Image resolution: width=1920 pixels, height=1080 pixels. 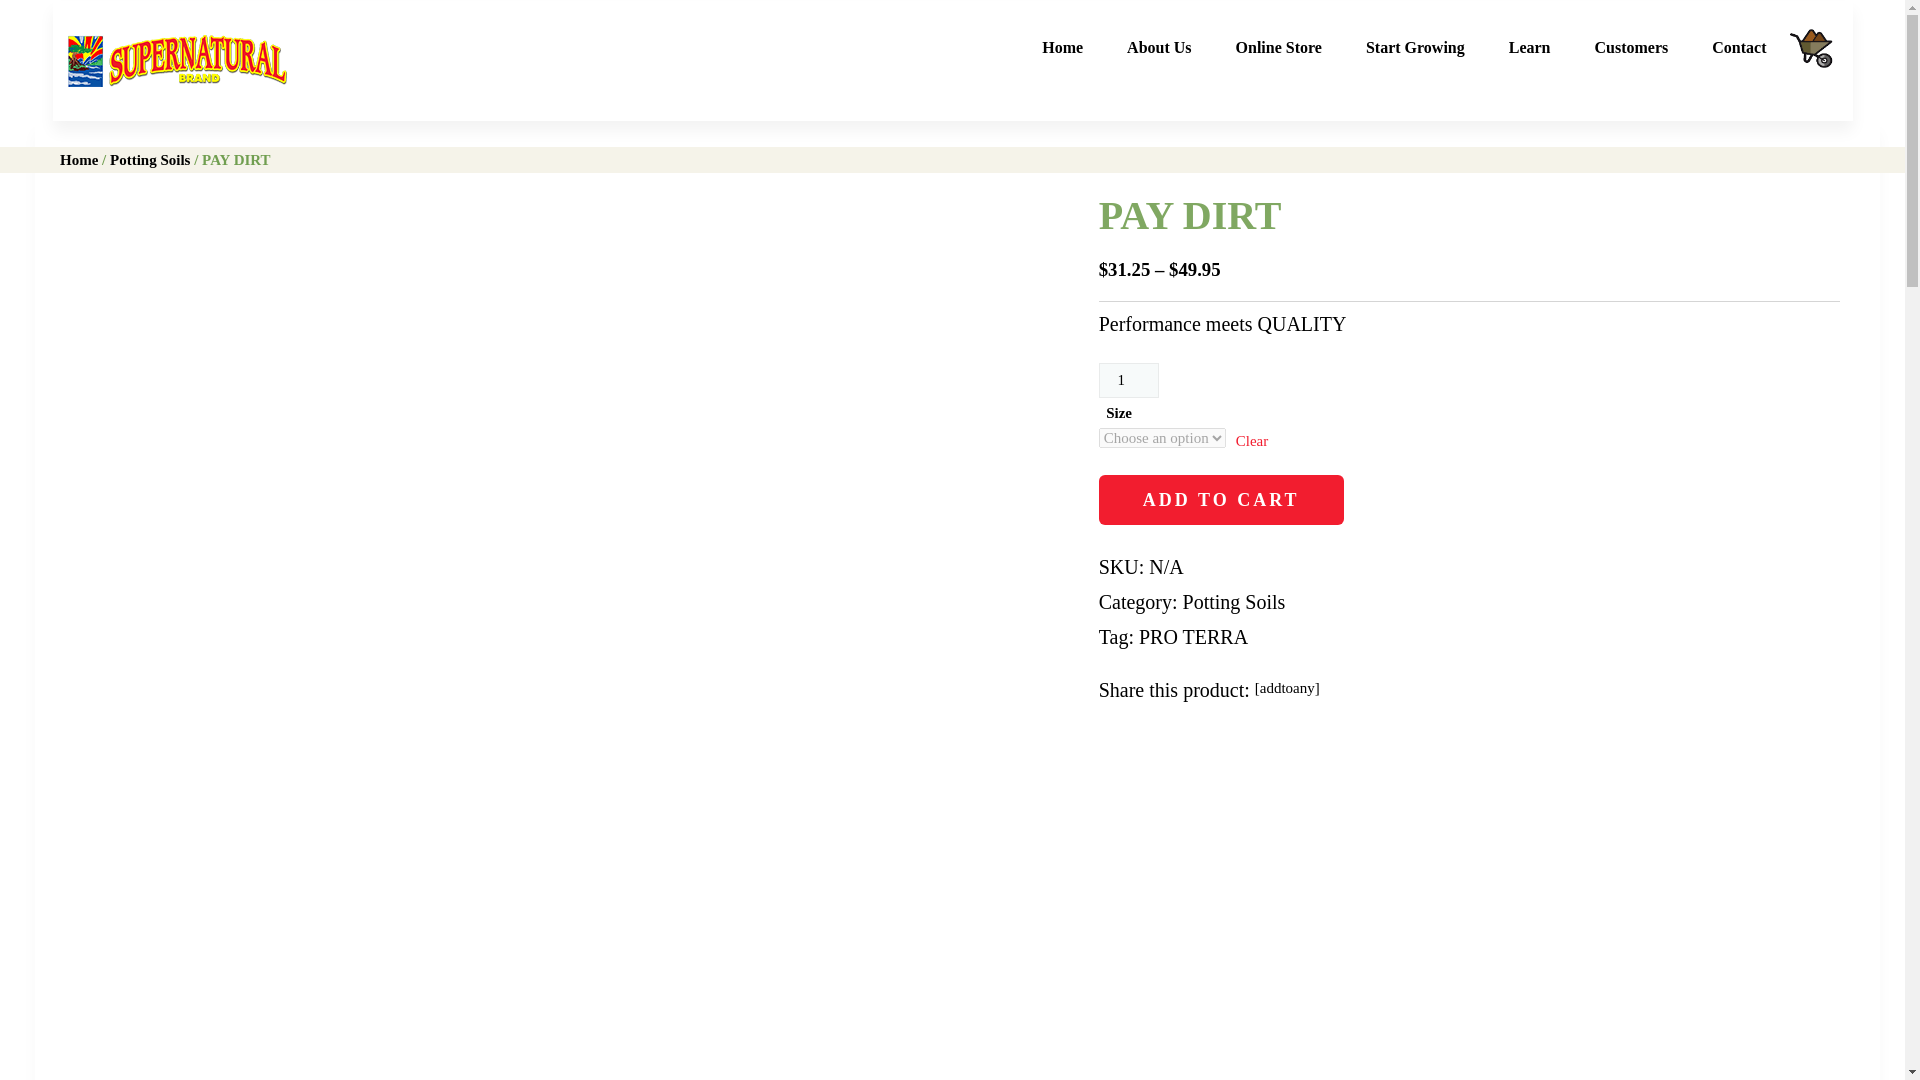 What do you see at coordinates (1128, 380) in the screenshot?
I see `1` at bounding box center [1128, 380].